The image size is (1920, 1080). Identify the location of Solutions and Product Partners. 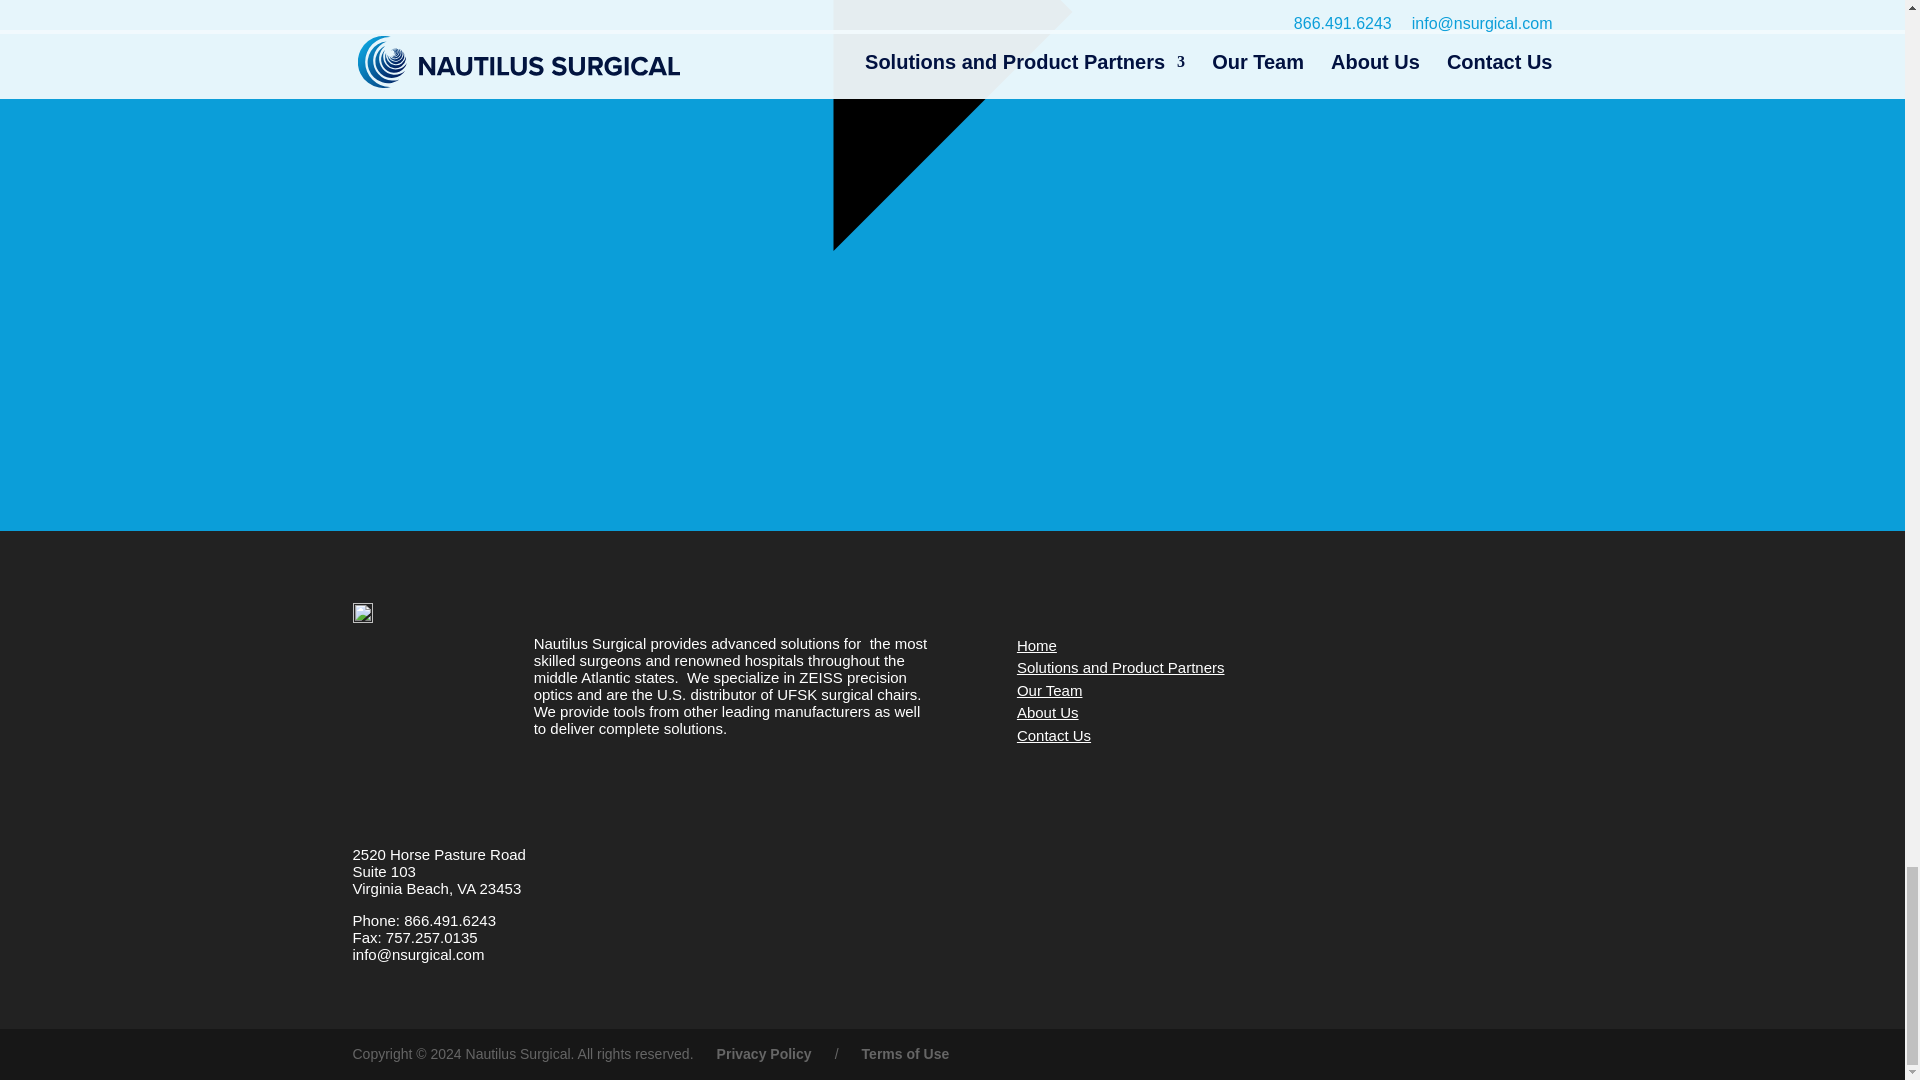
(1120, 667).